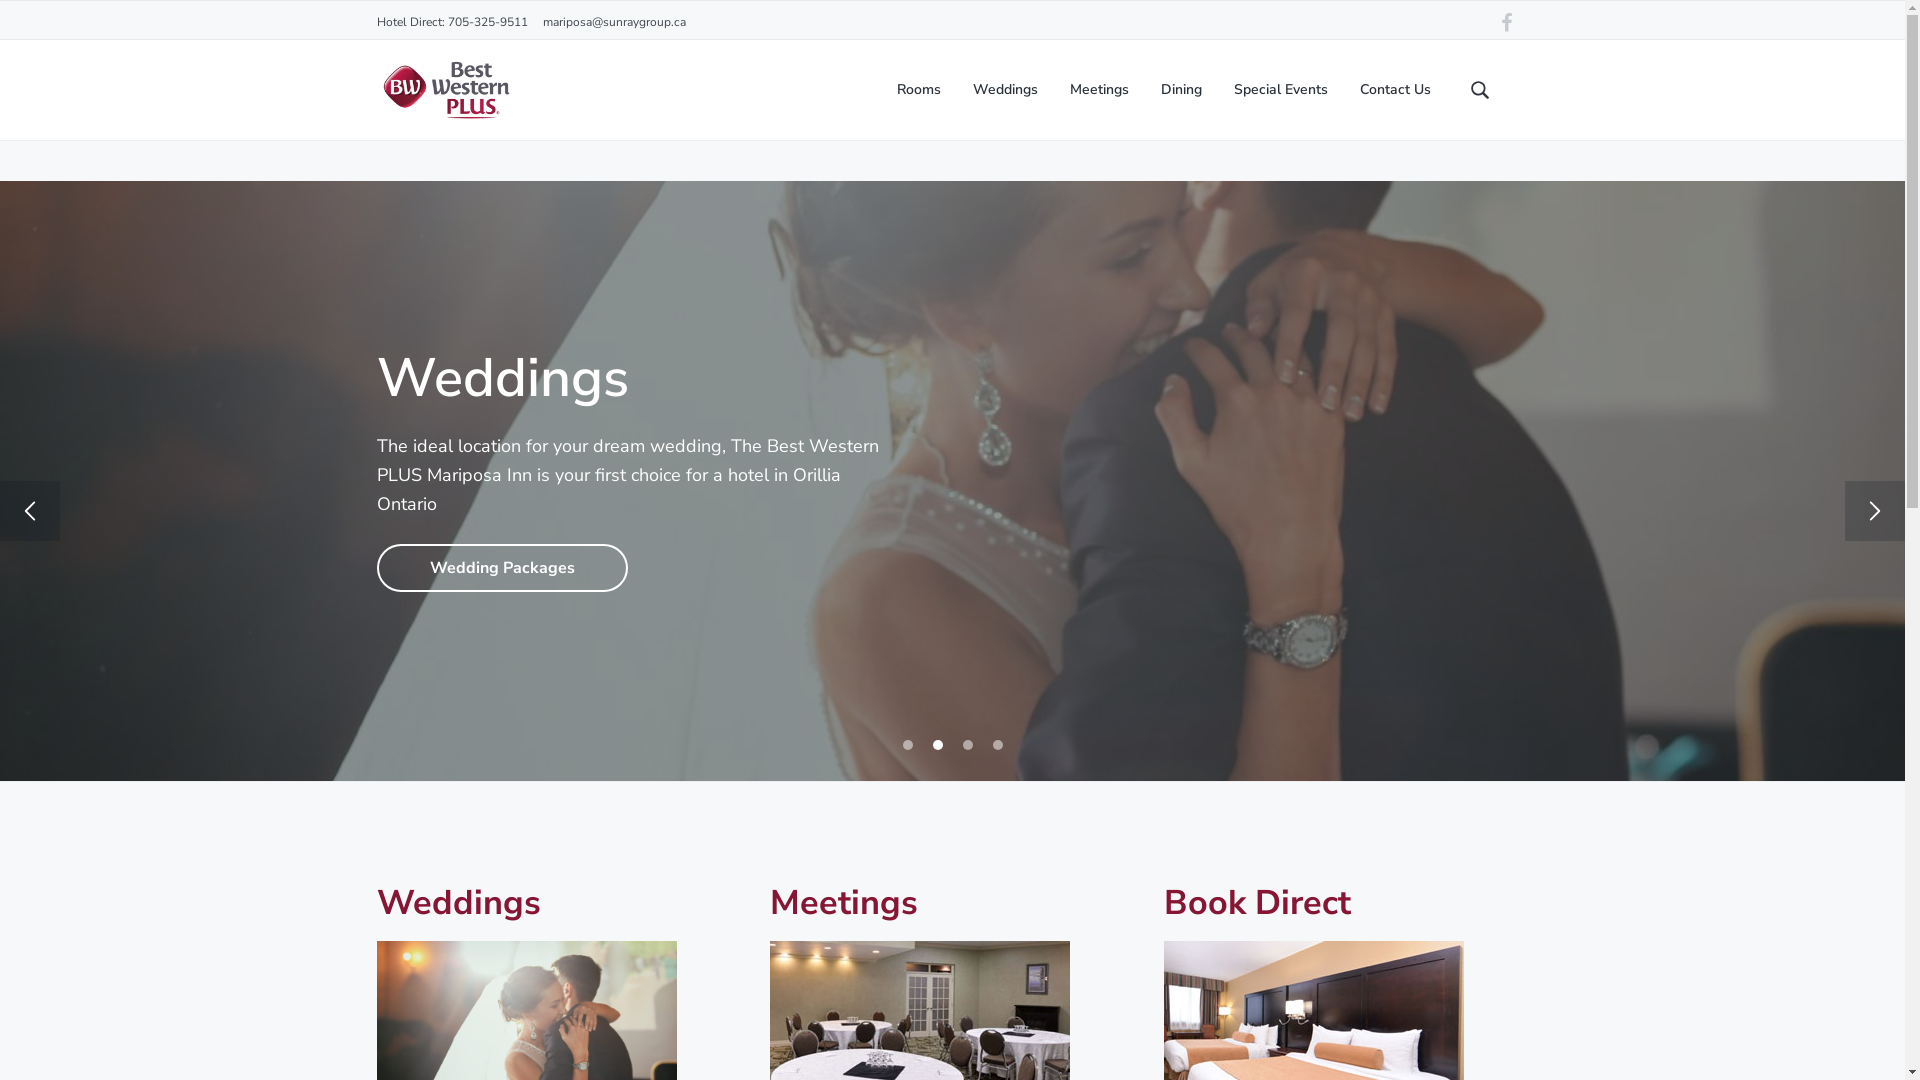 The width and height of the screenshot is (1920, 1080). Describe the element at coordinates (907, 745) in the screenshot. I see `1` at that location.